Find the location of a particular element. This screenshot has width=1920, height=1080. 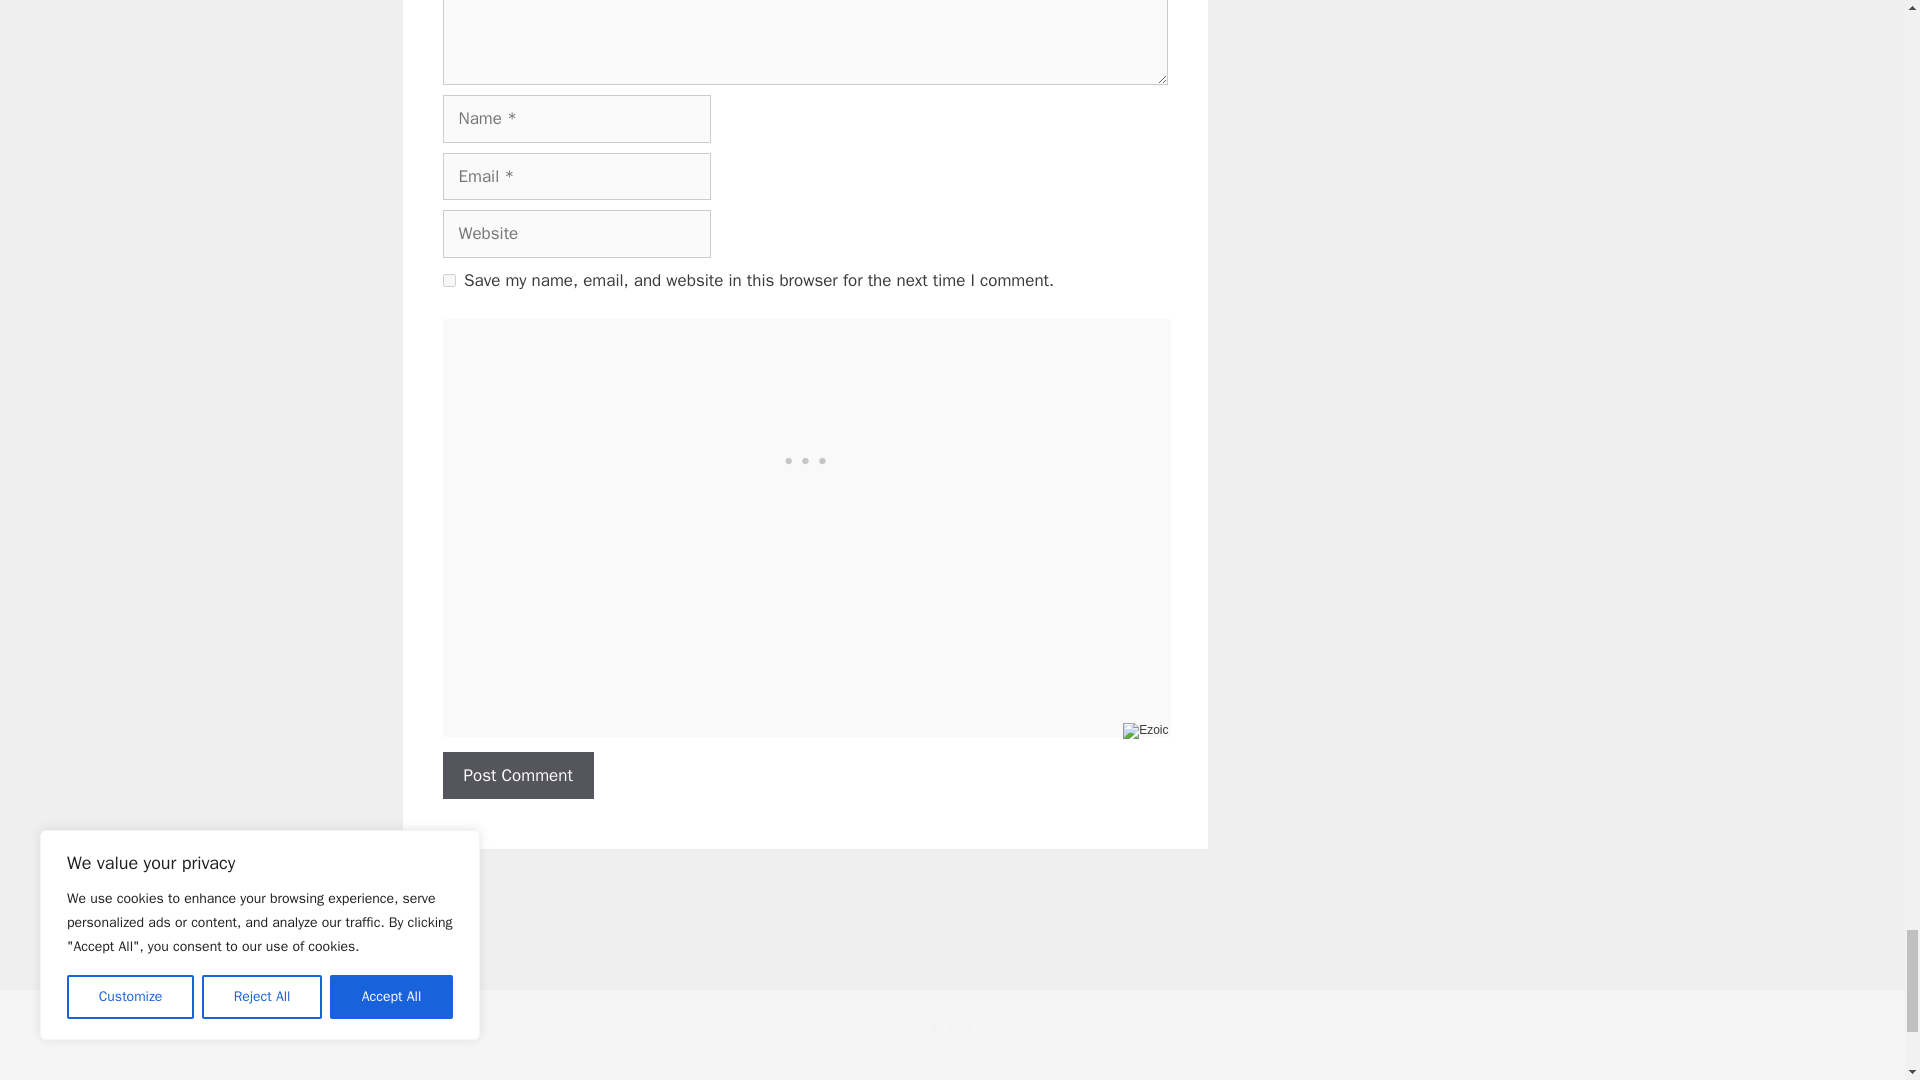

Post Comment is located at coordinates (517, 776).